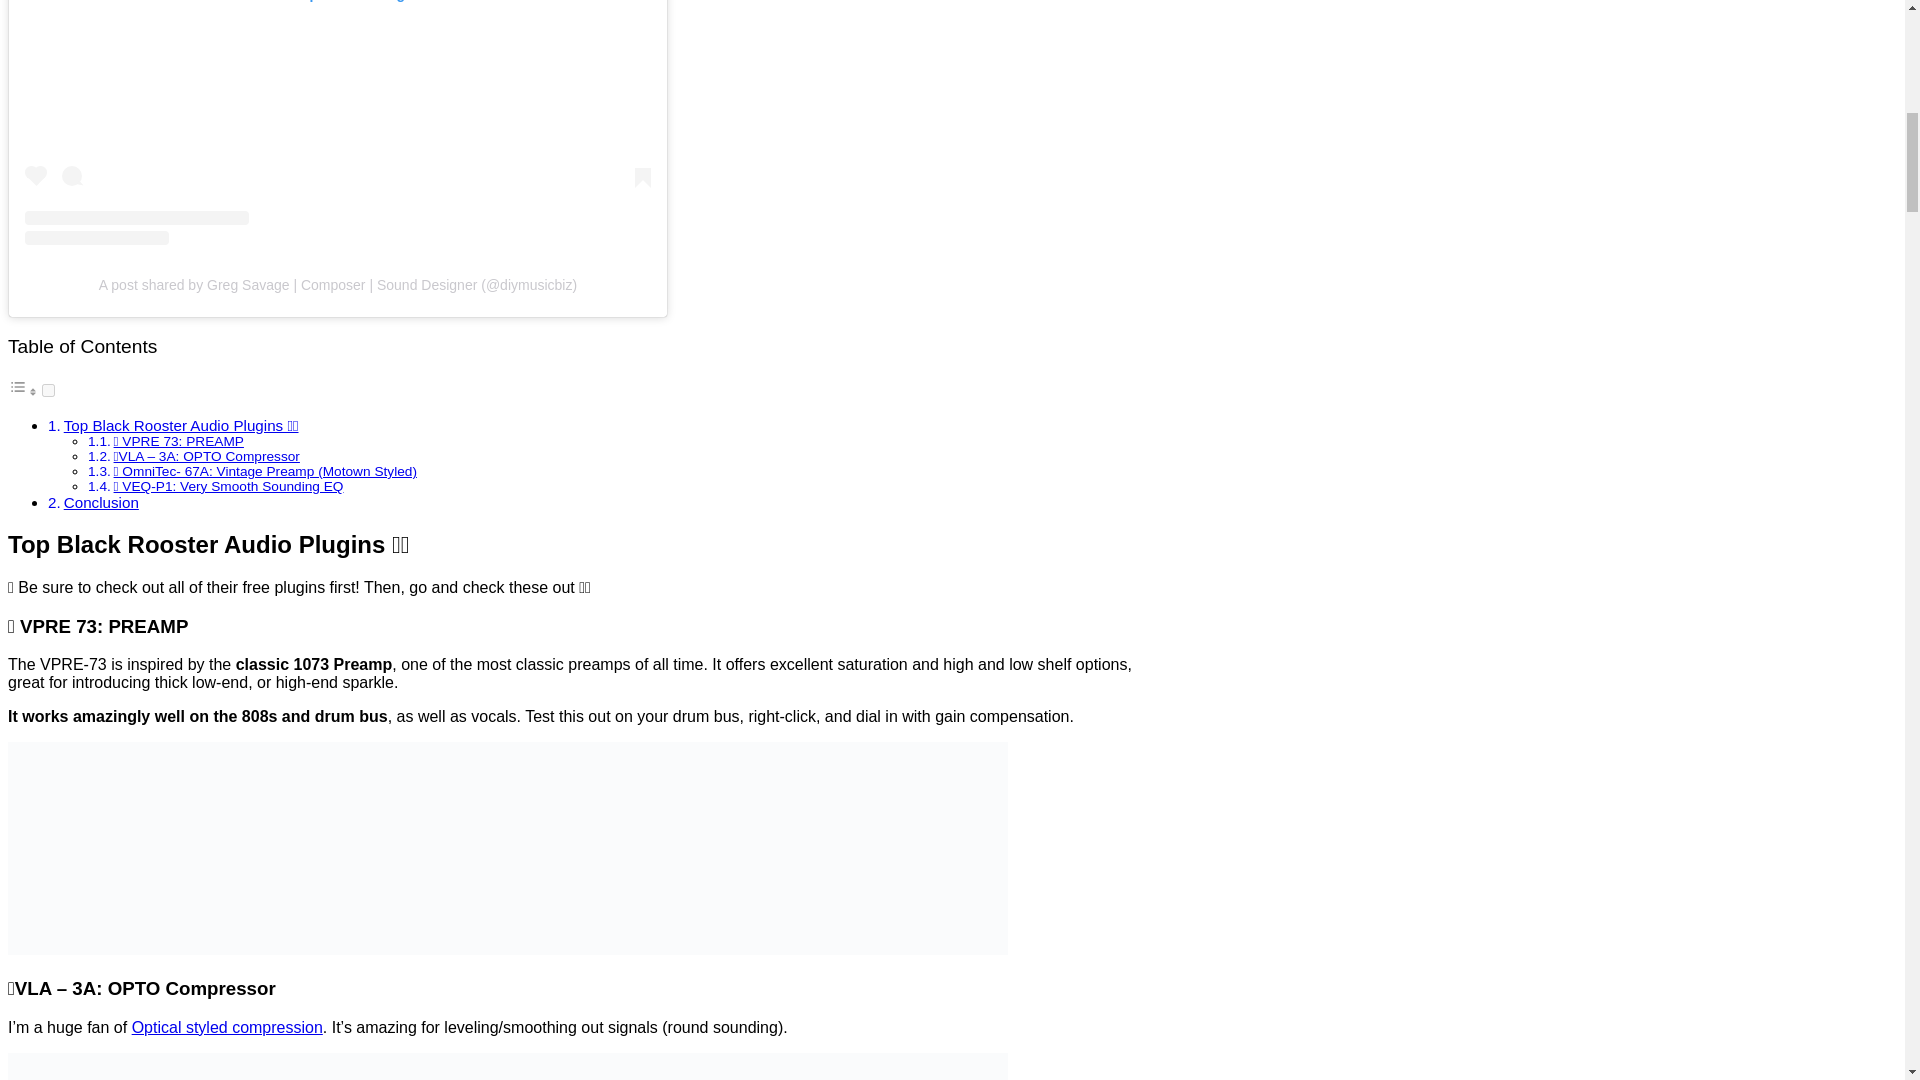 This screenshot has width=1920, height=1080. Describe the element at coordinates (227, 1027) in the screenshot. I see `Optical styled compression` at that location.